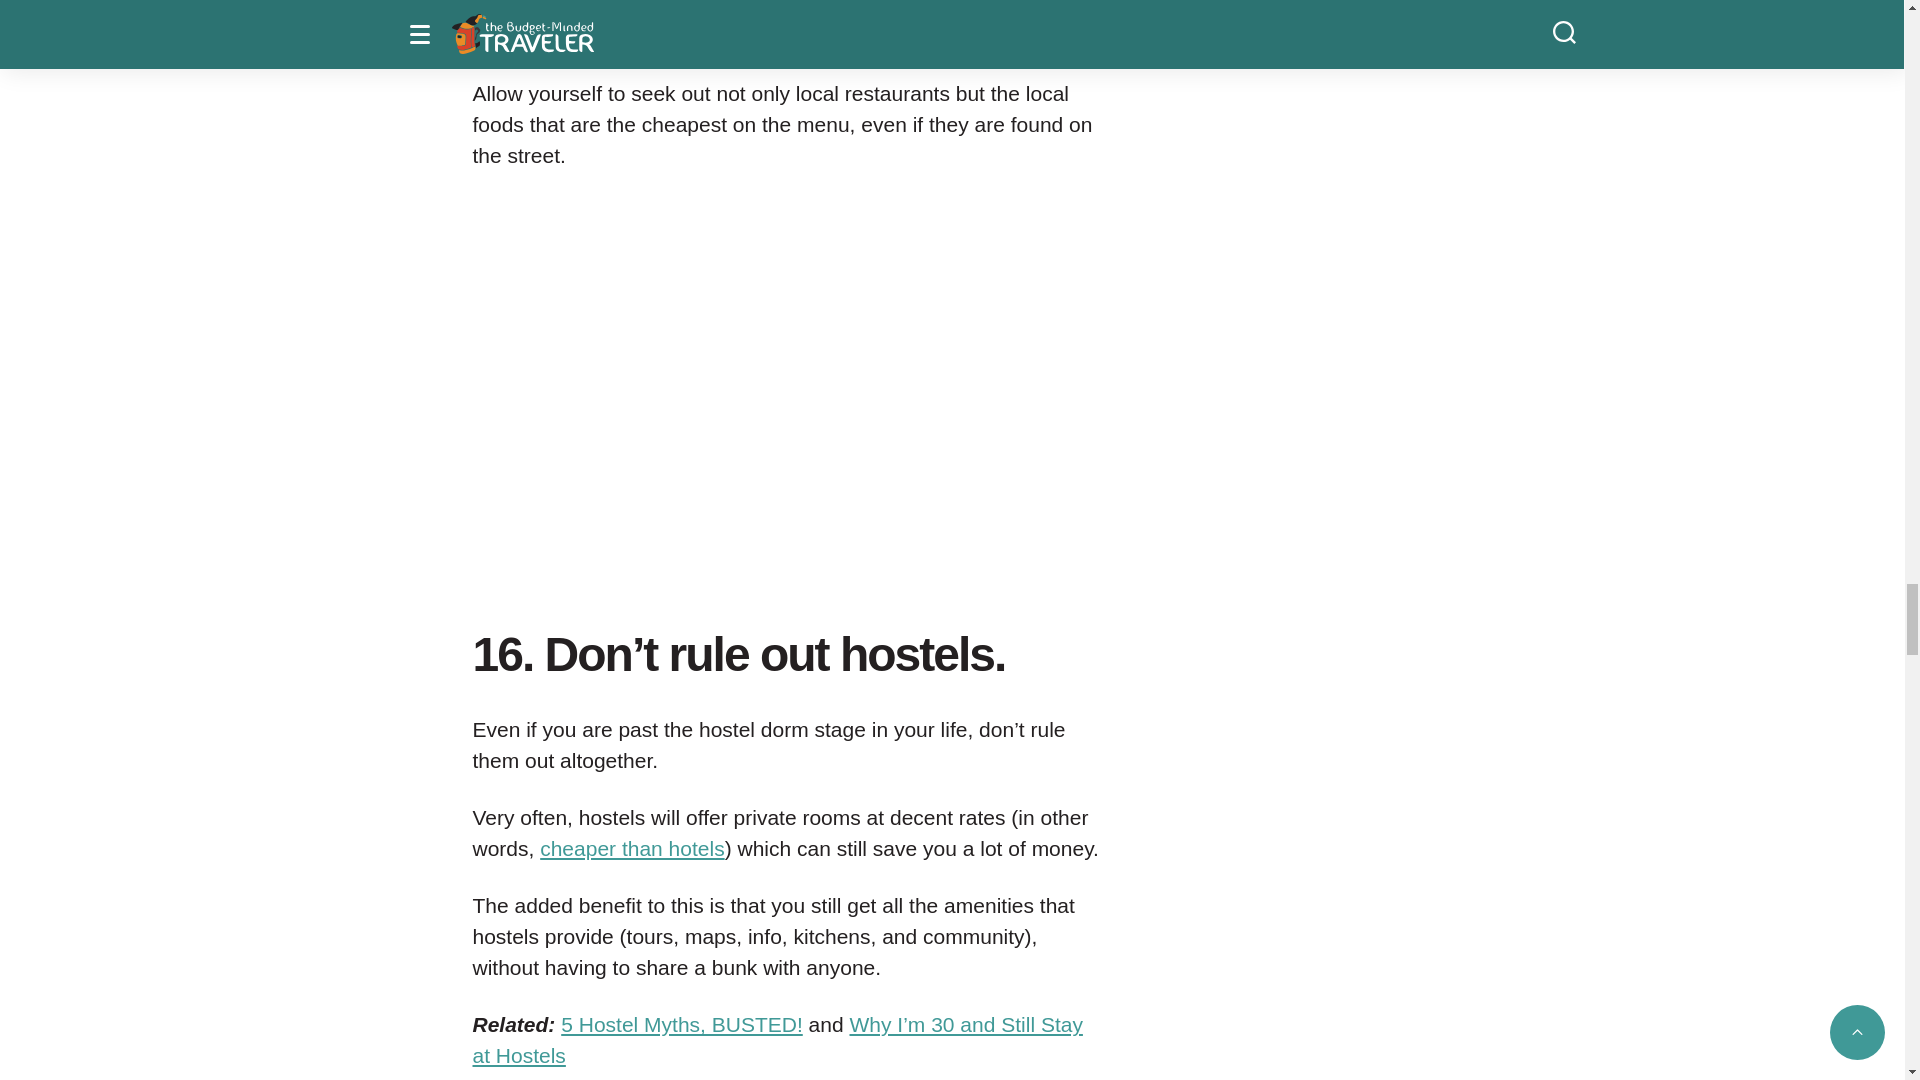  What do you see at coordinates (631, 848) in the screenshot?
I see `cheaper than hotels` at bounding box center [631, 848].